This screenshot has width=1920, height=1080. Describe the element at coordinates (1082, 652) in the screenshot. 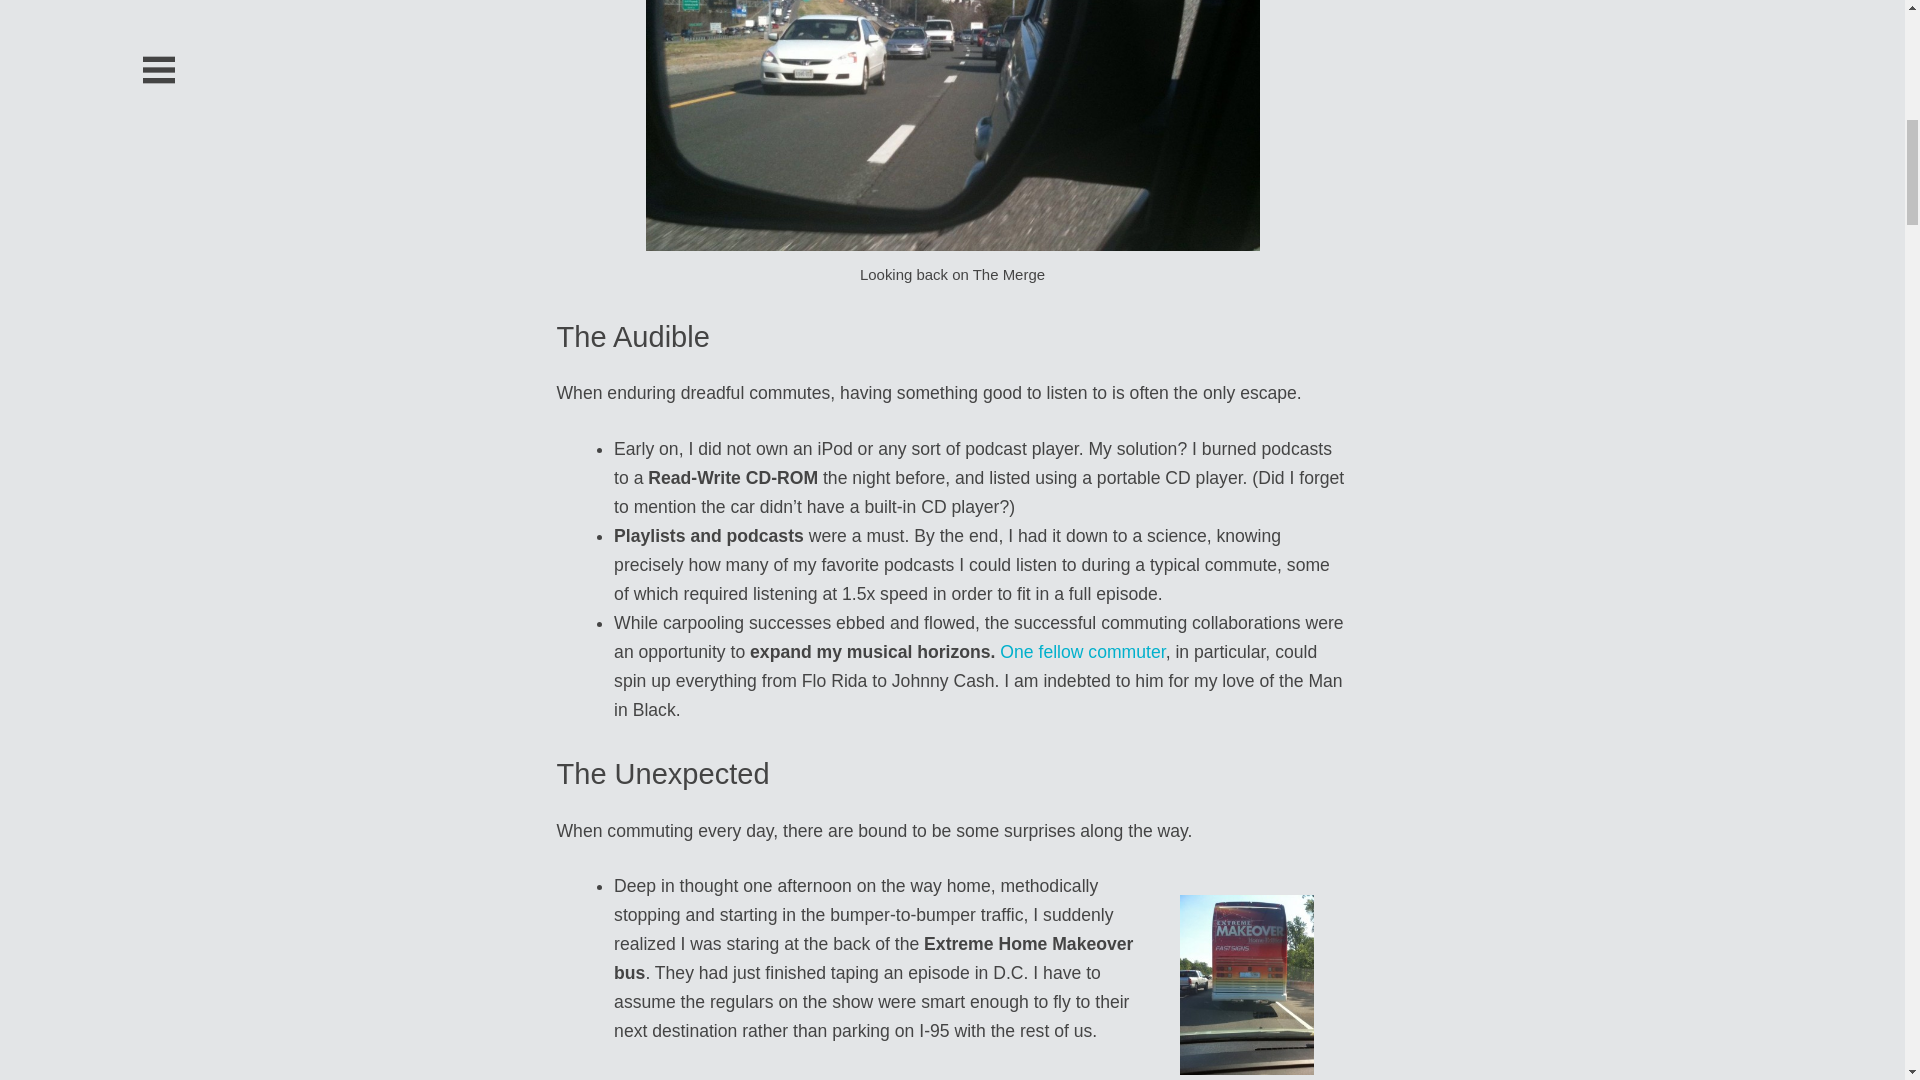

I see `Jay Benfield` at that location.